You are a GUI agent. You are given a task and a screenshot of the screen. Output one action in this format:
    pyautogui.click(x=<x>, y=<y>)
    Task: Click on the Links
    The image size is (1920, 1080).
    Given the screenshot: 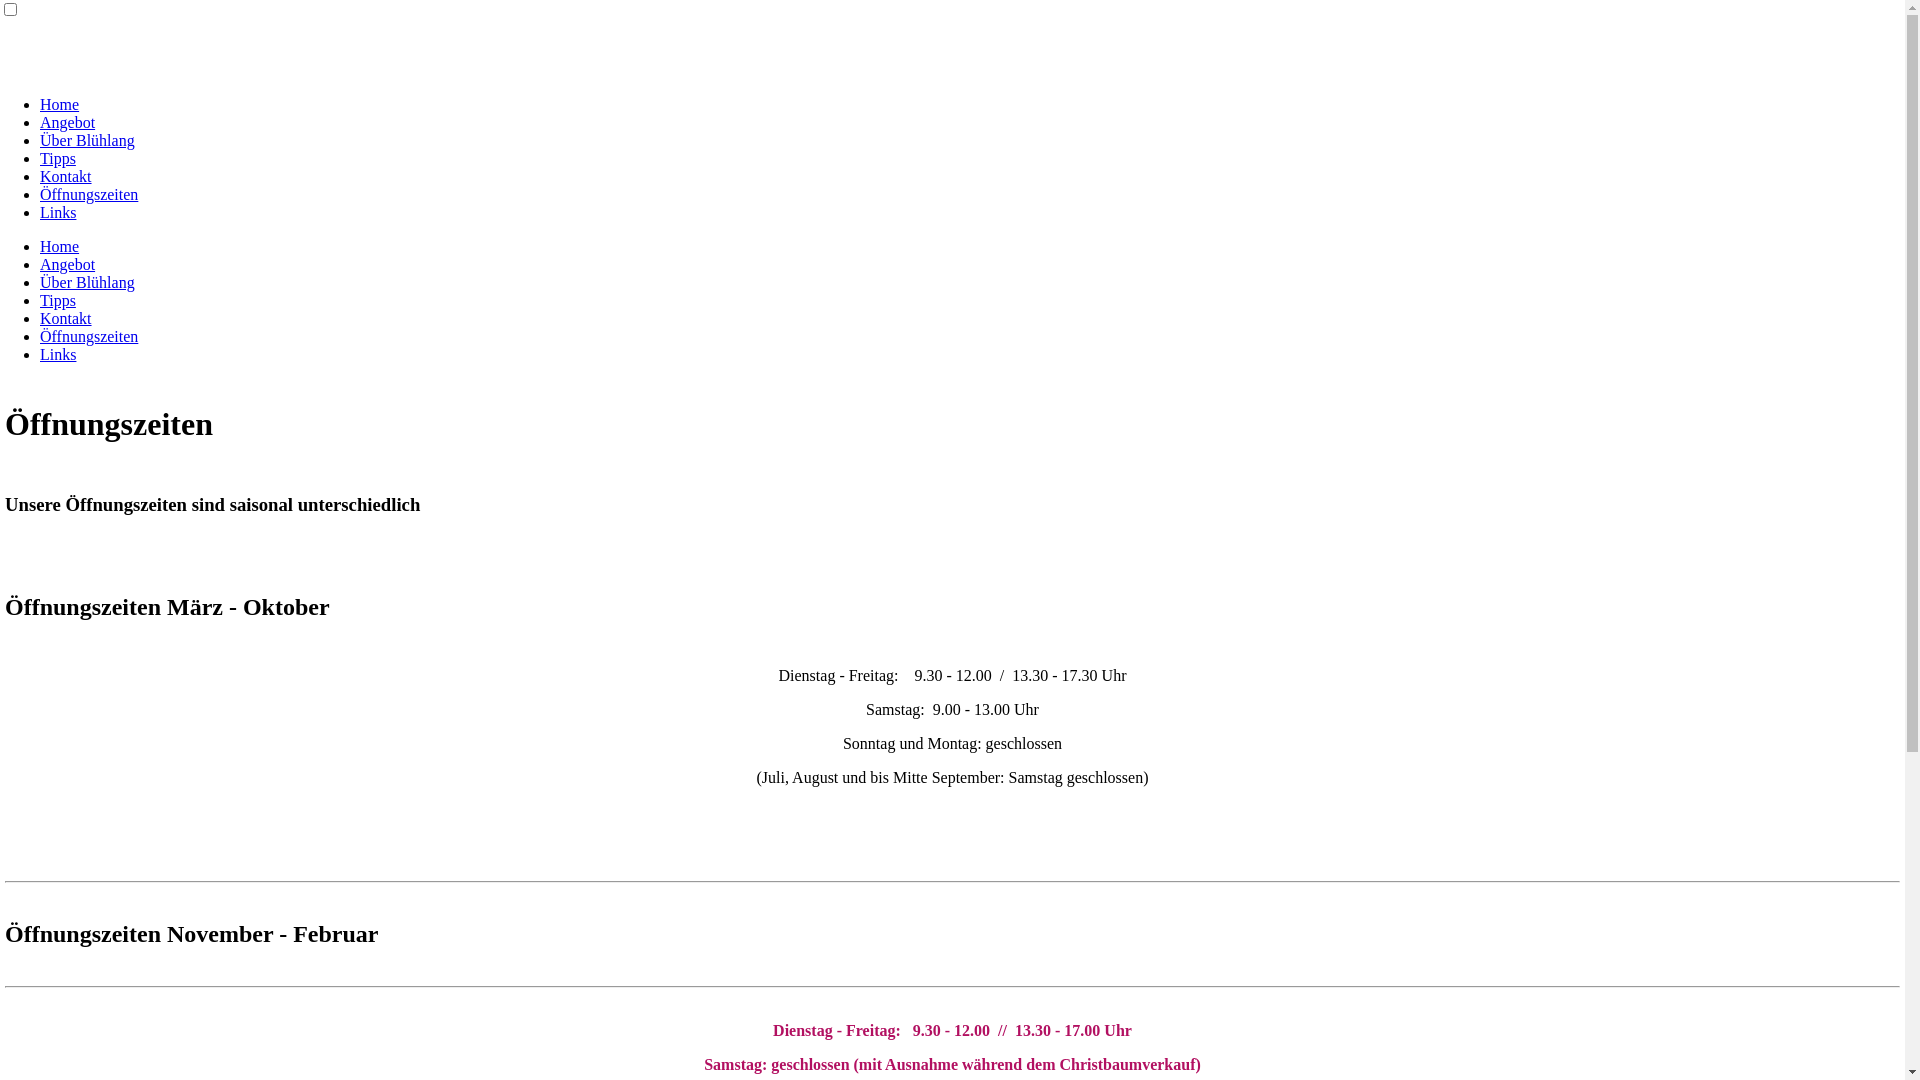 What is the action you would take?
    pyautogui.click(x=58, y=212)
    